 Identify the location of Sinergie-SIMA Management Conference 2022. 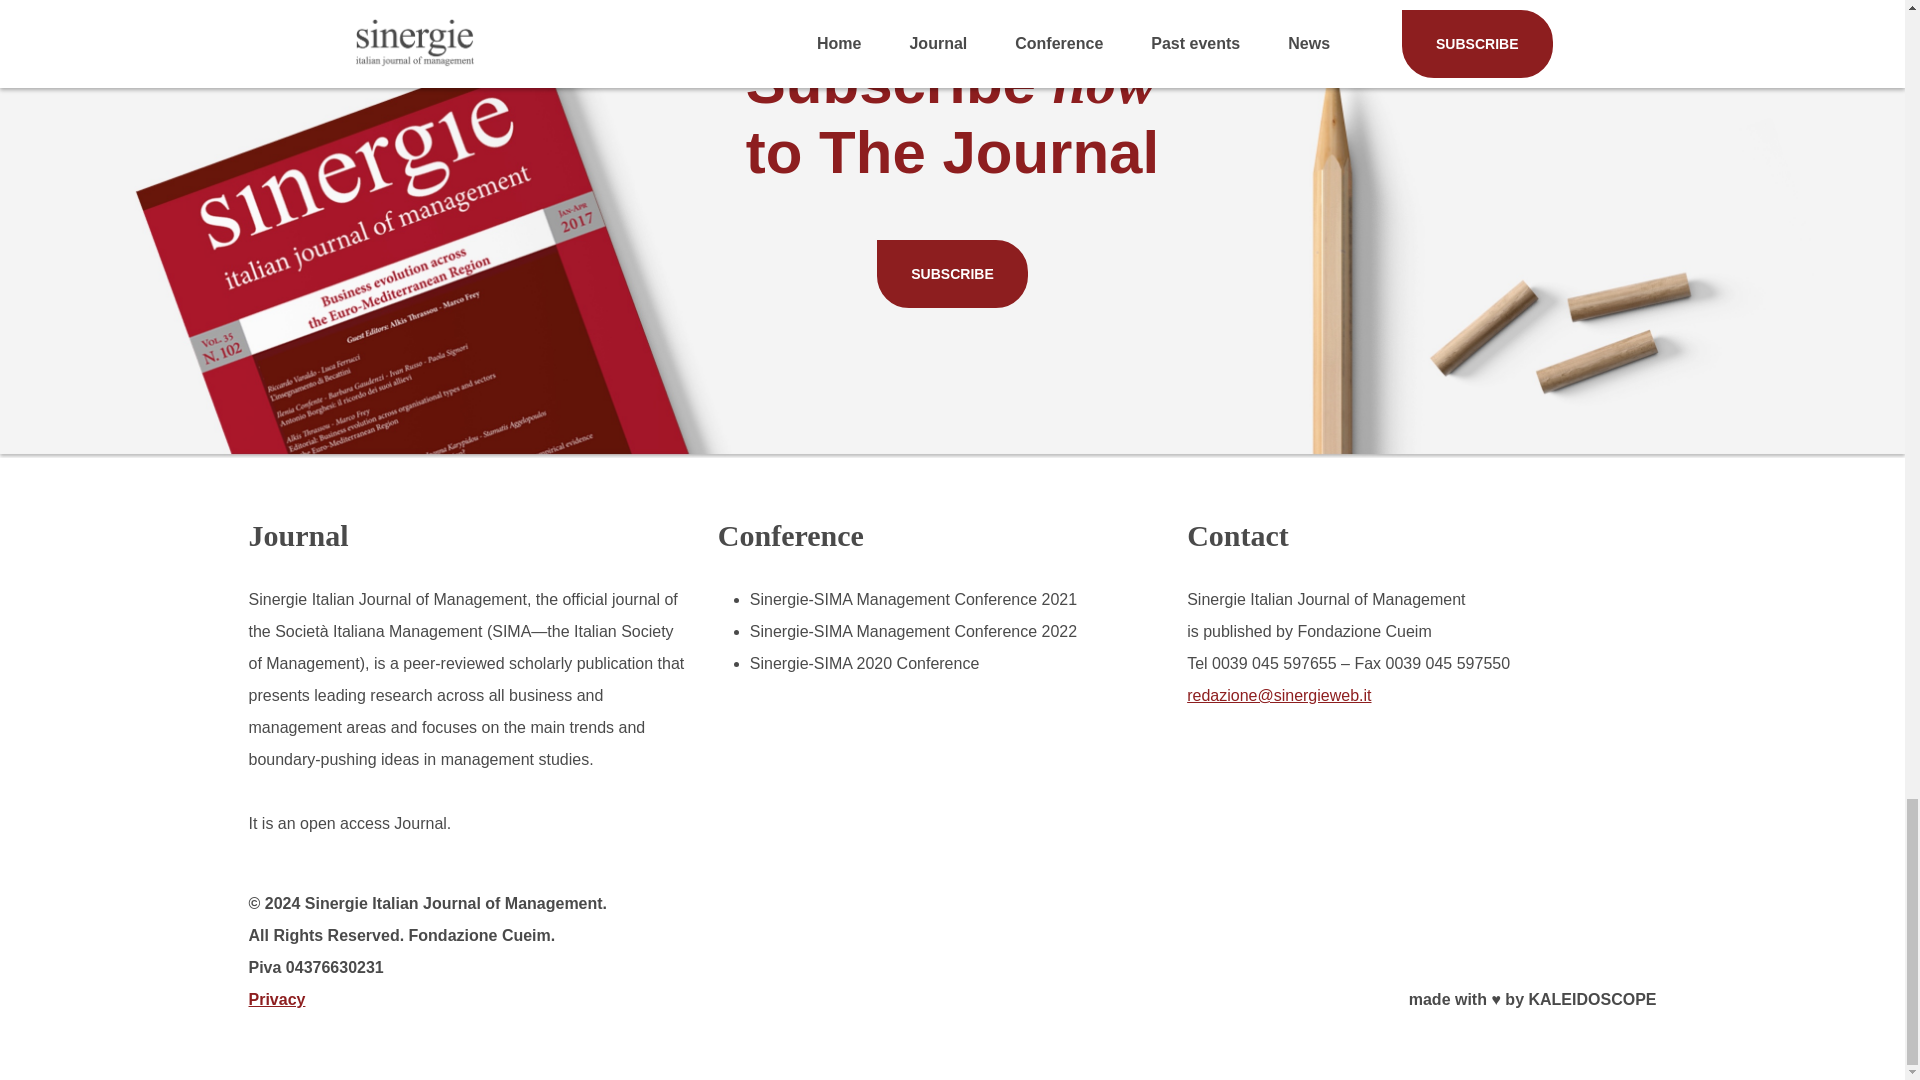
(914, 632).